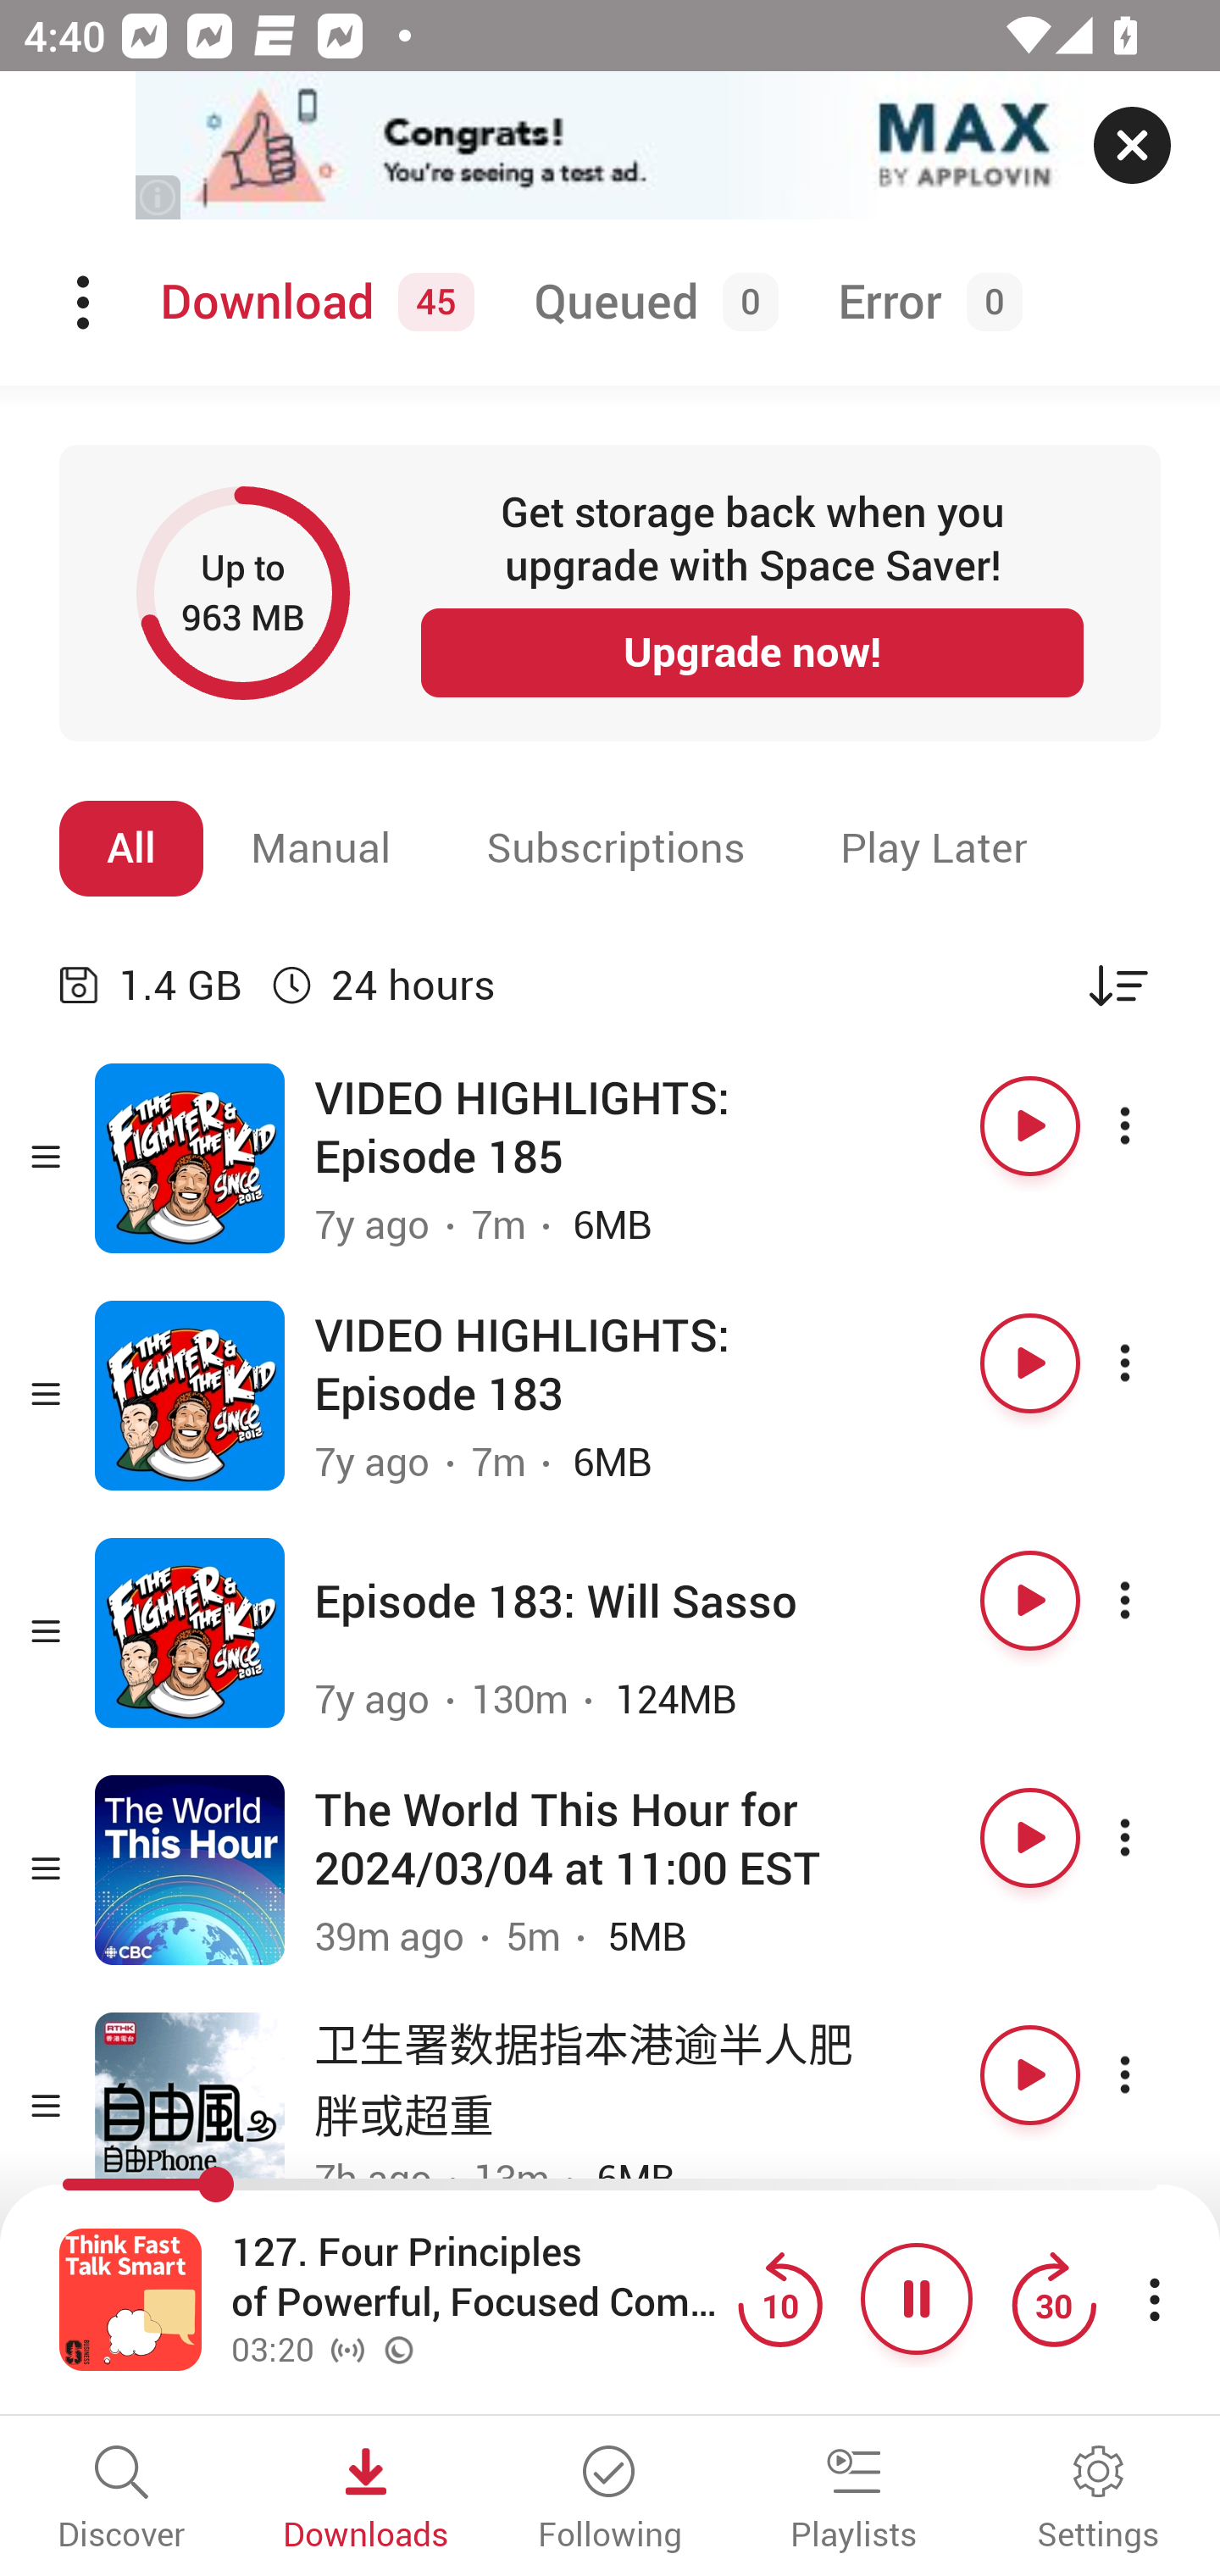 The height and width of the screenshot is (2576, 1220). I want to click on Play Later, so click(934, 848).